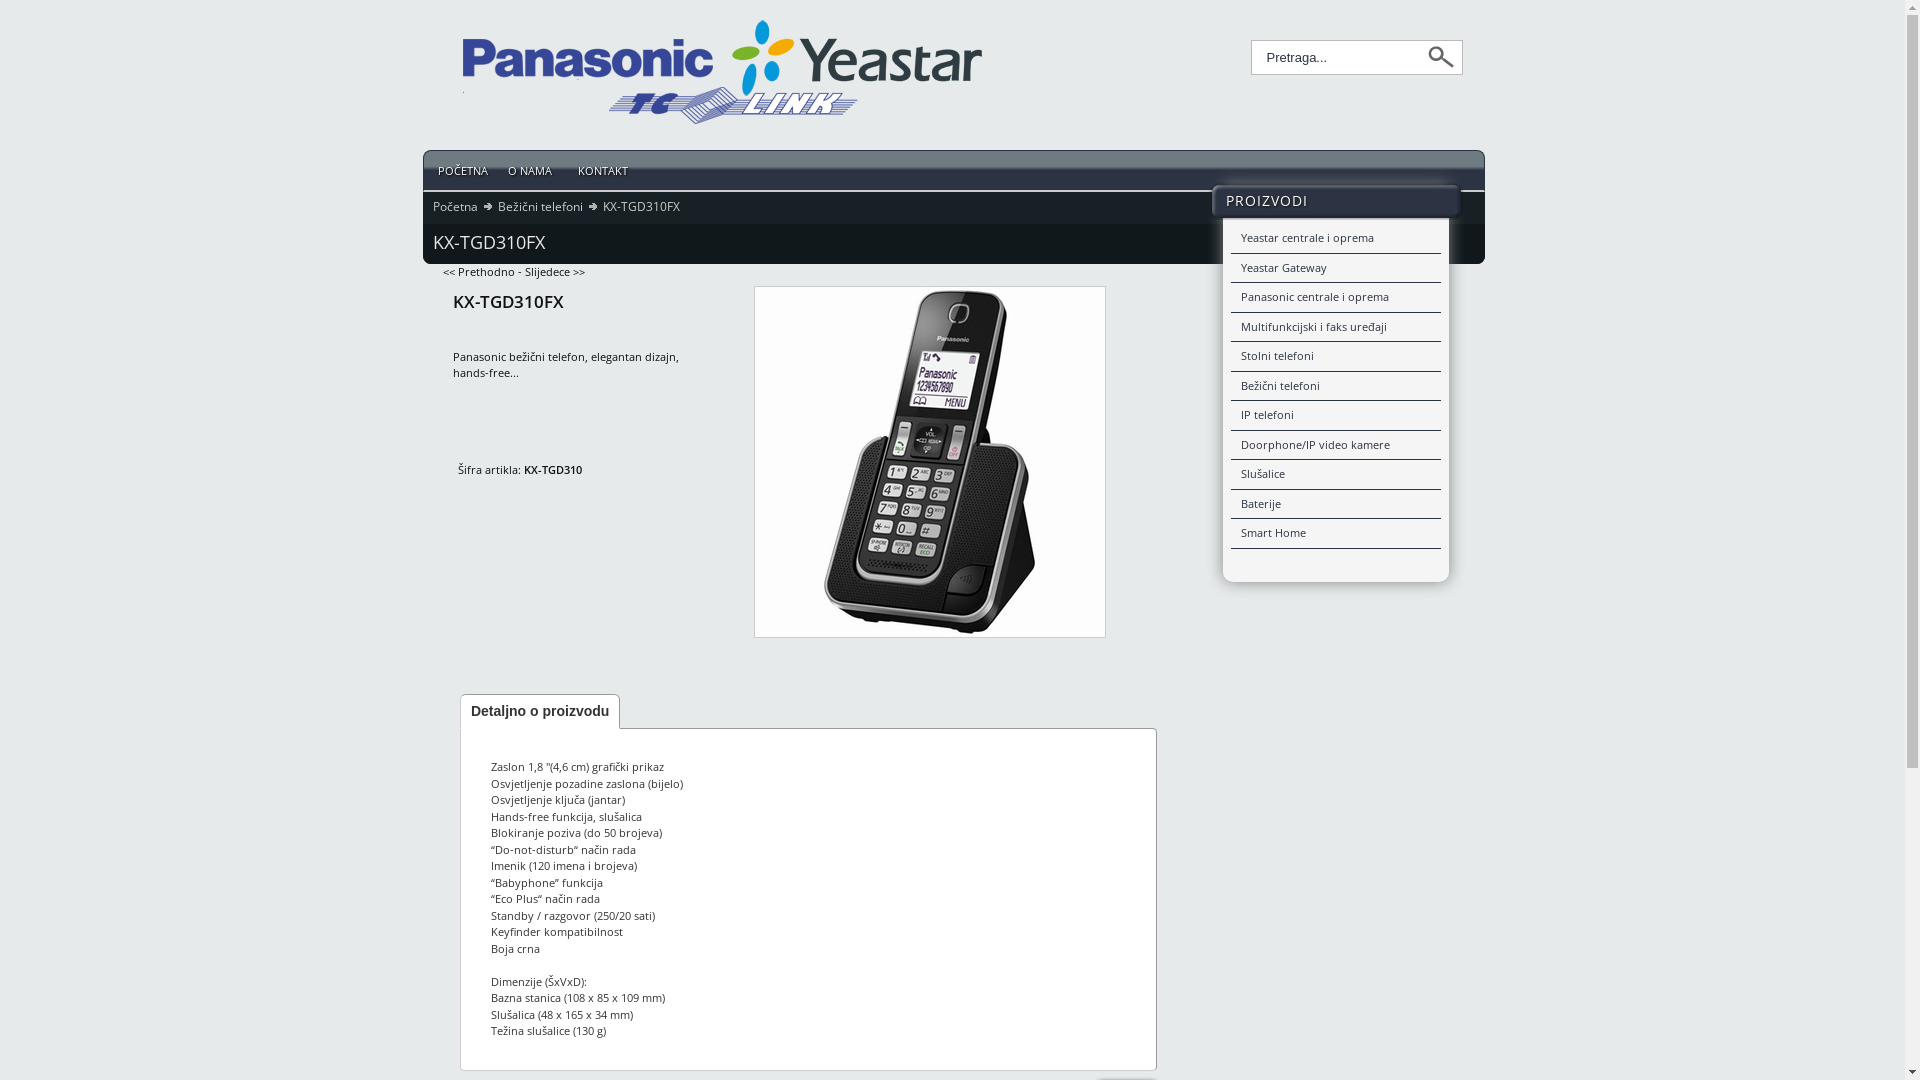 This screenshot has width=1920, height=1080. Describe the element at coordinates (1335, 269) in the screenshot. I see `Yeastar Gateway` at that location.